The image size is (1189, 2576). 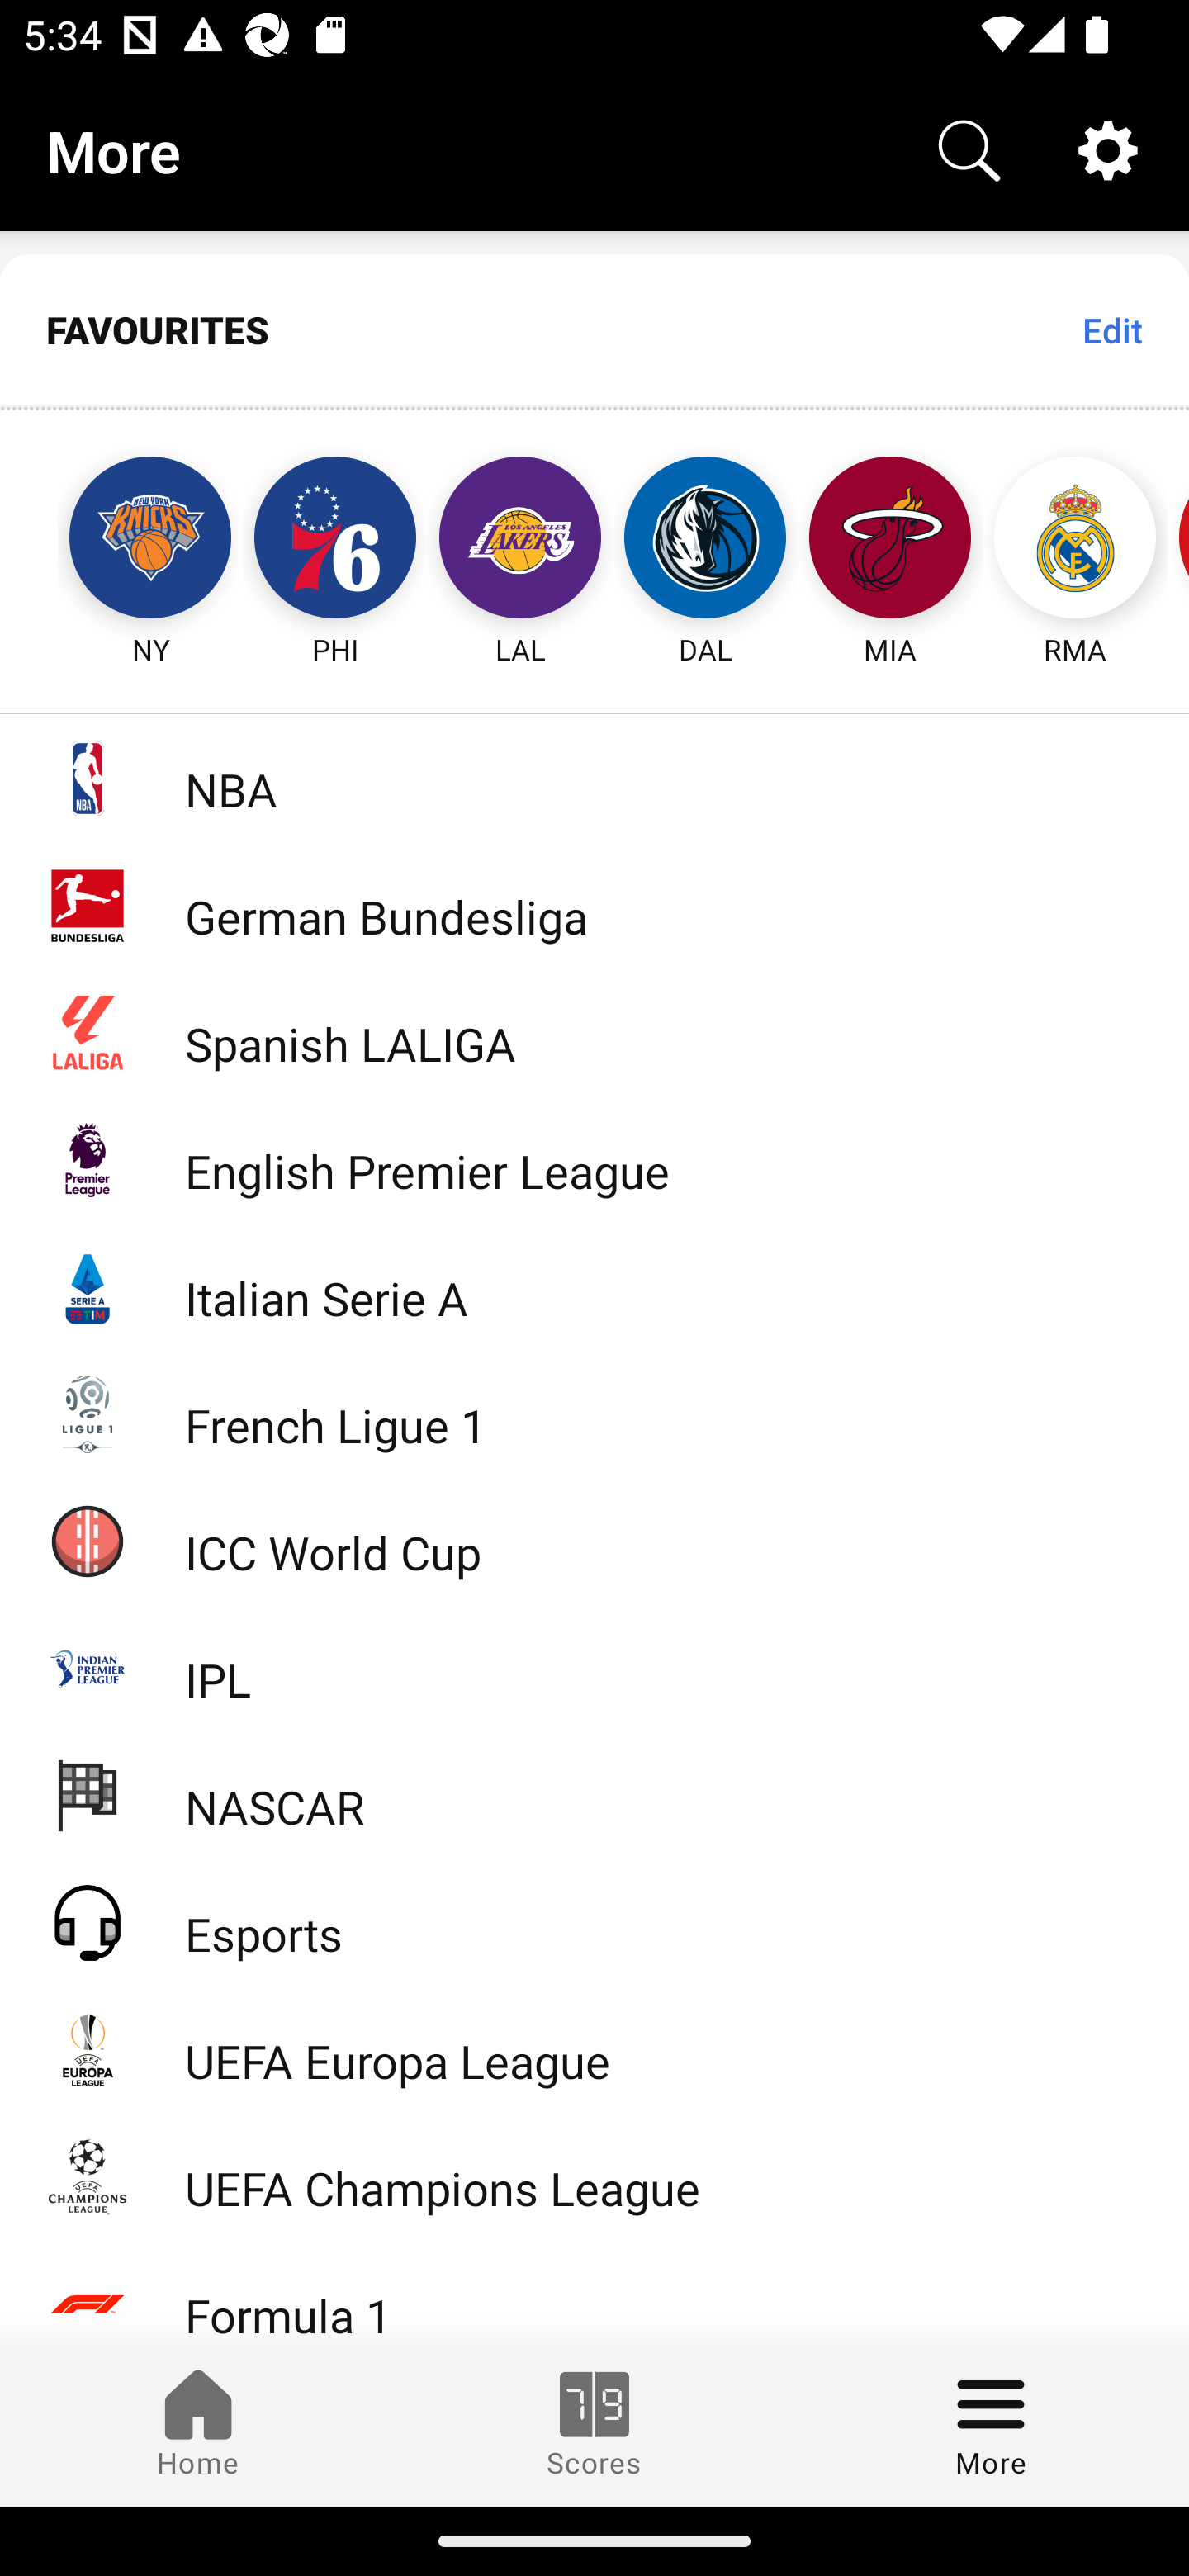 I want to click on Italian Serie A, so click(x=594, y=1286).